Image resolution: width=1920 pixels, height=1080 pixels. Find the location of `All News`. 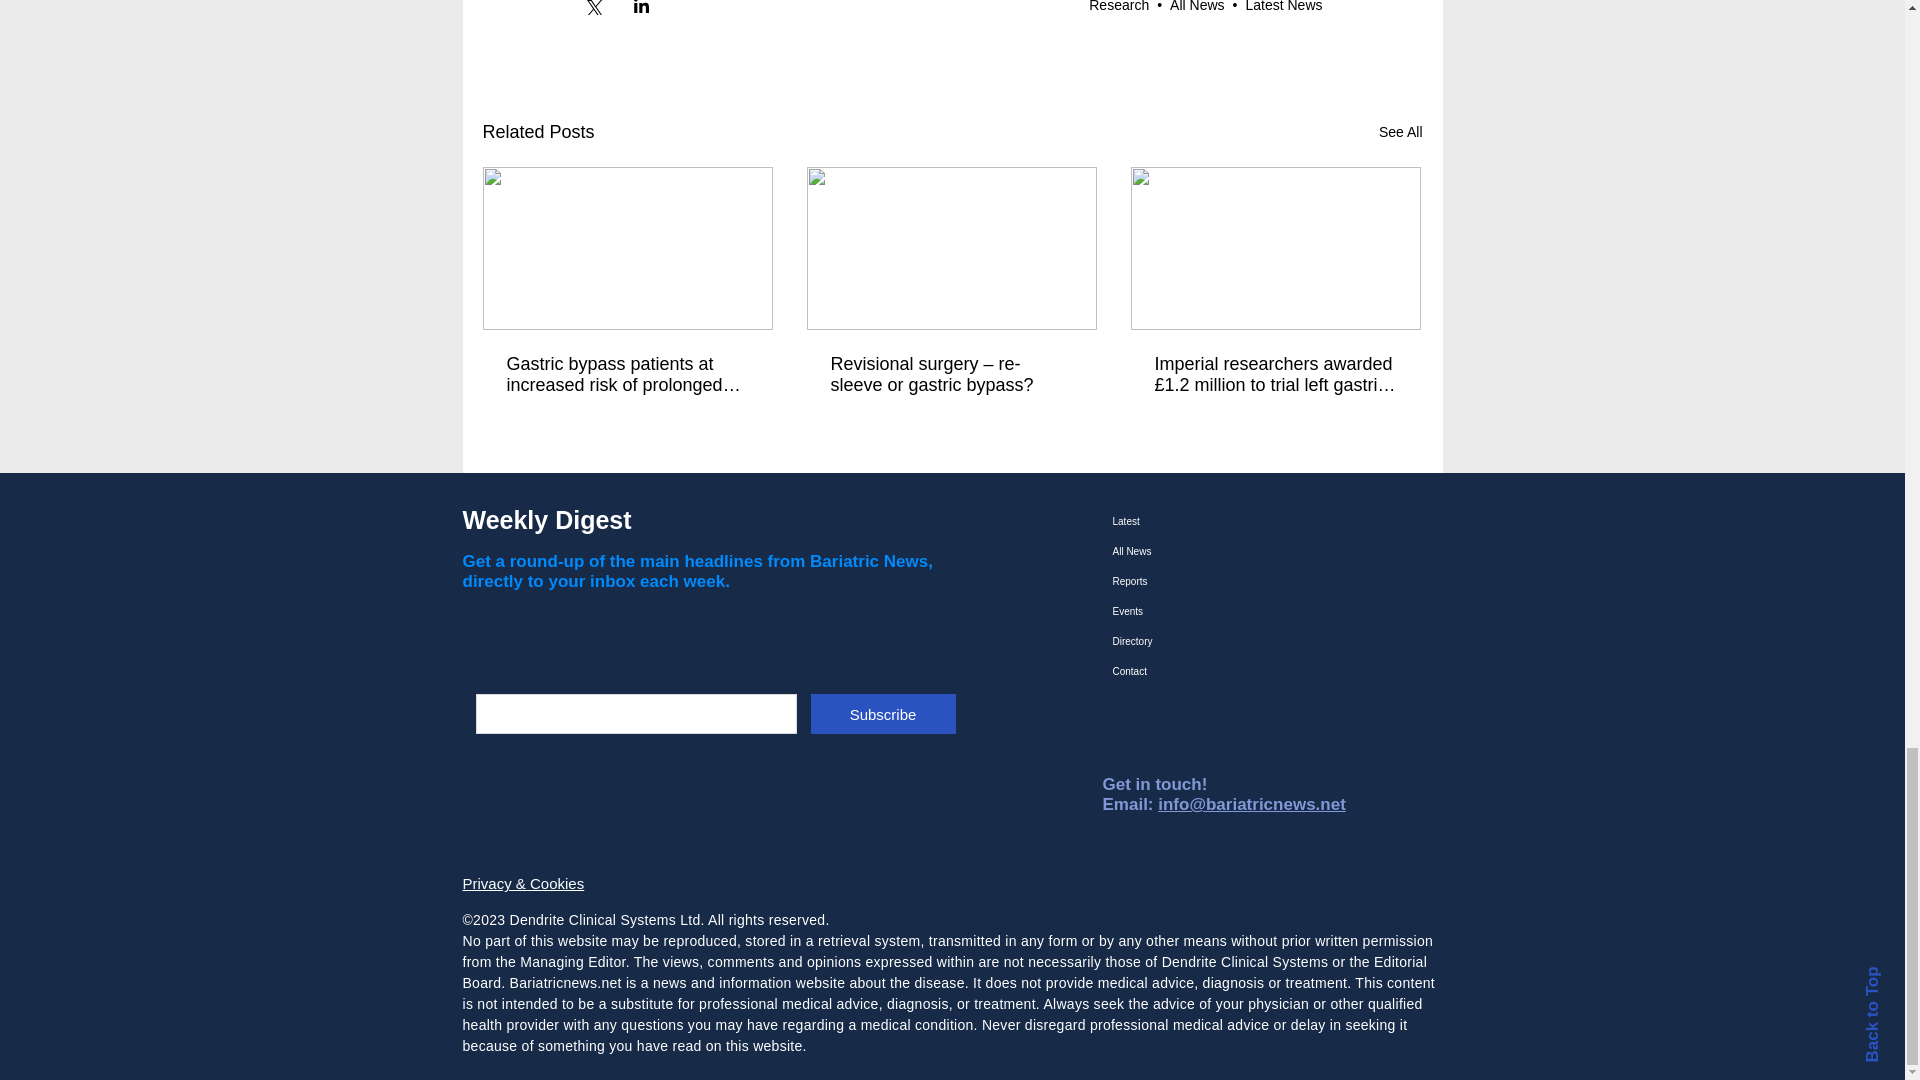

All News is located at coordinates (1196, 6).